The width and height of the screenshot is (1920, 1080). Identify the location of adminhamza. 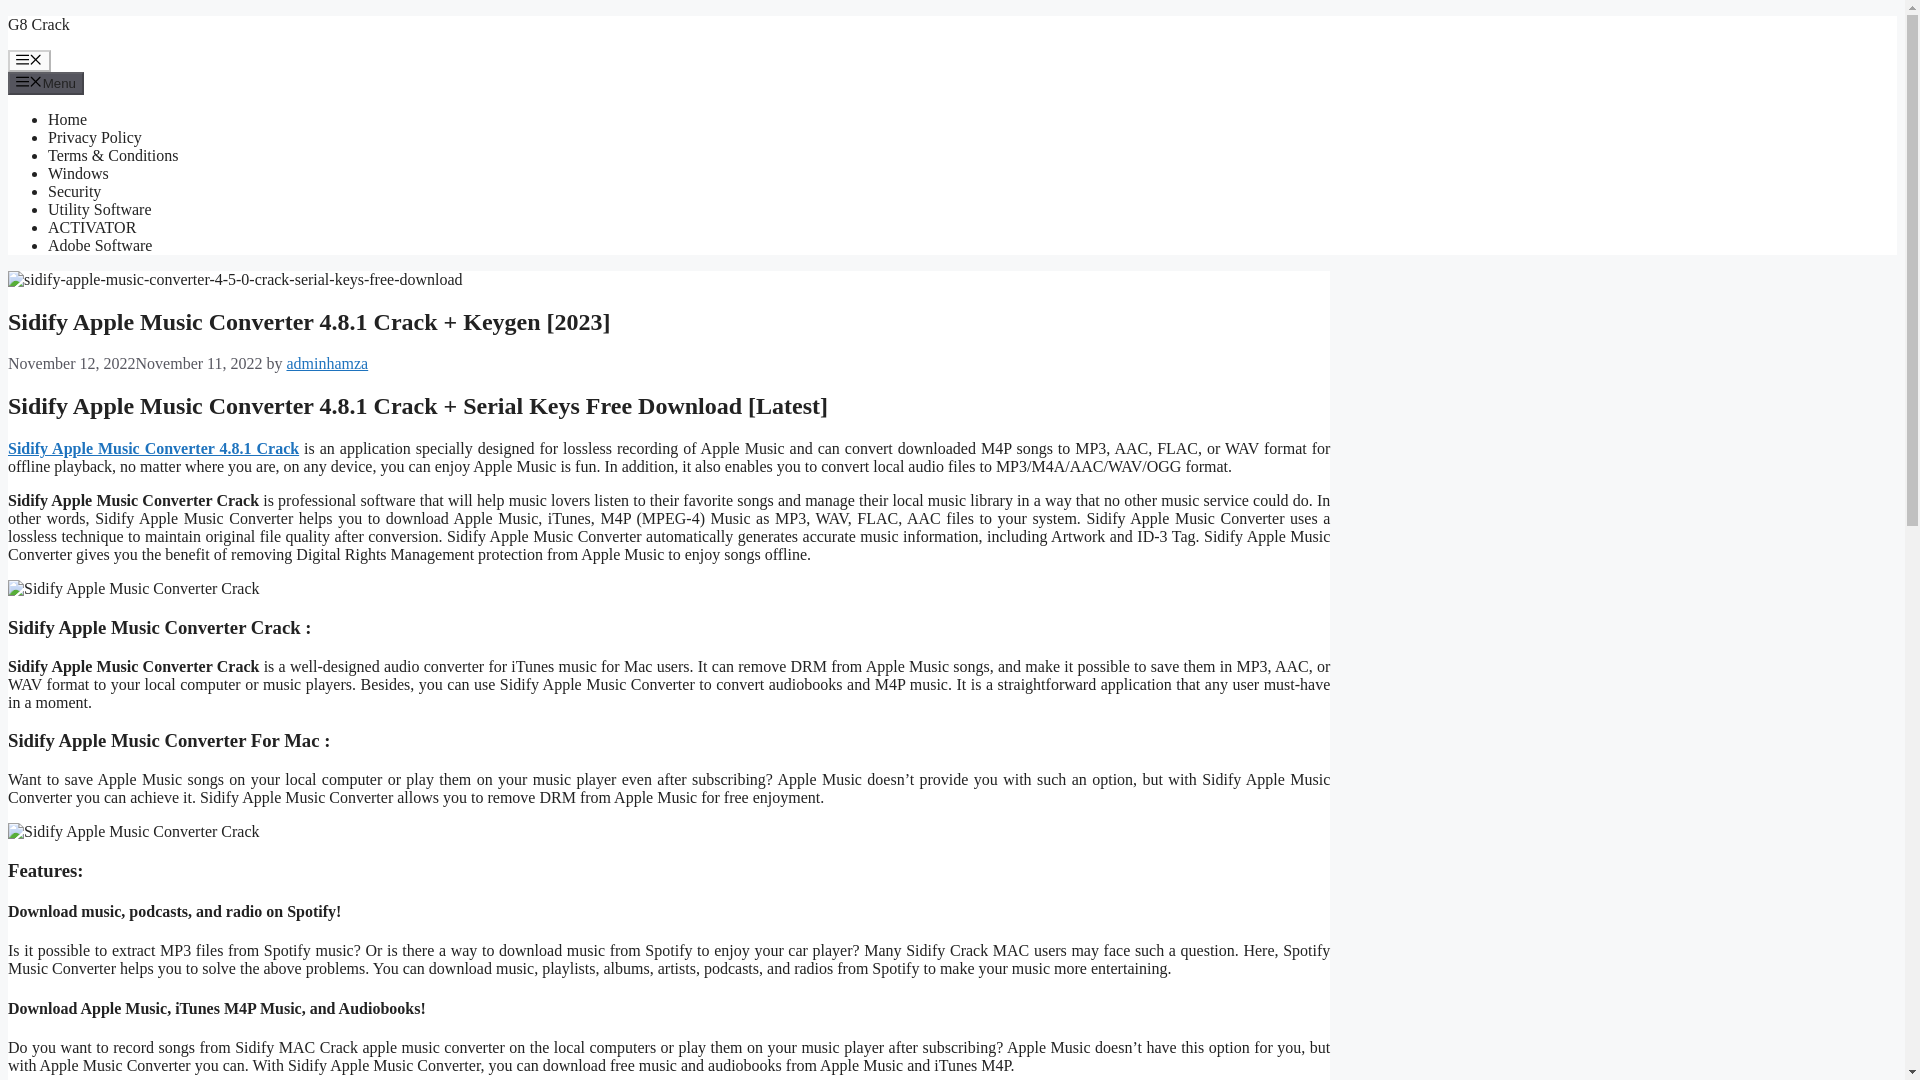
(327, 363).